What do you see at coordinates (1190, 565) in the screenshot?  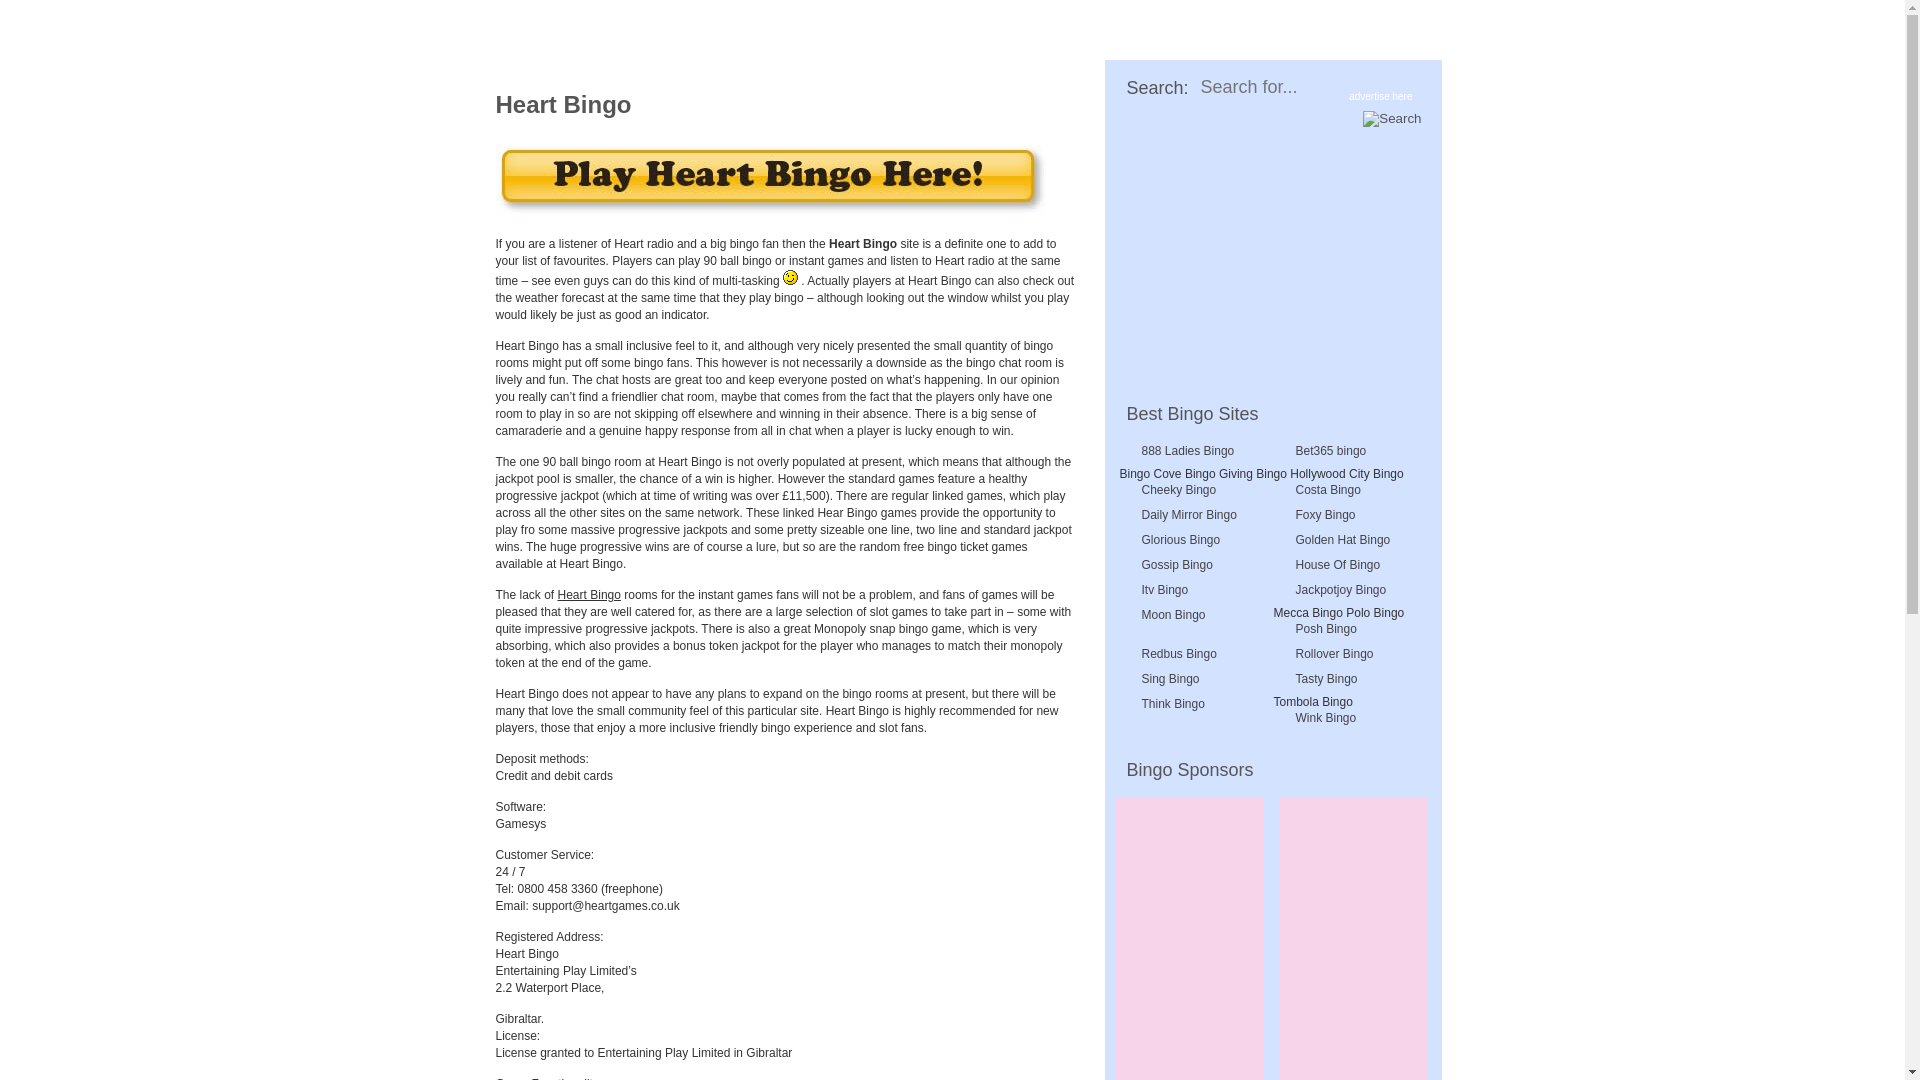 I see `Gossip Bingo` at bounding box center [1190, 565].